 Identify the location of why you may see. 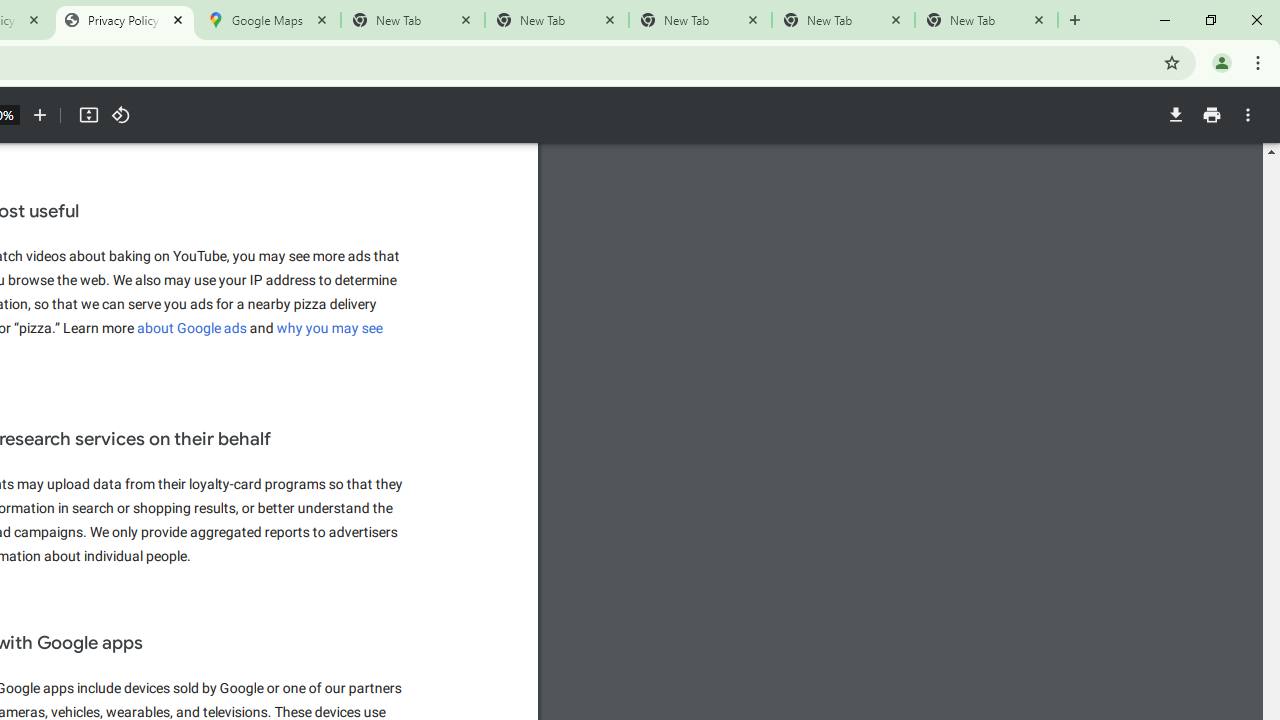
(330, 328).